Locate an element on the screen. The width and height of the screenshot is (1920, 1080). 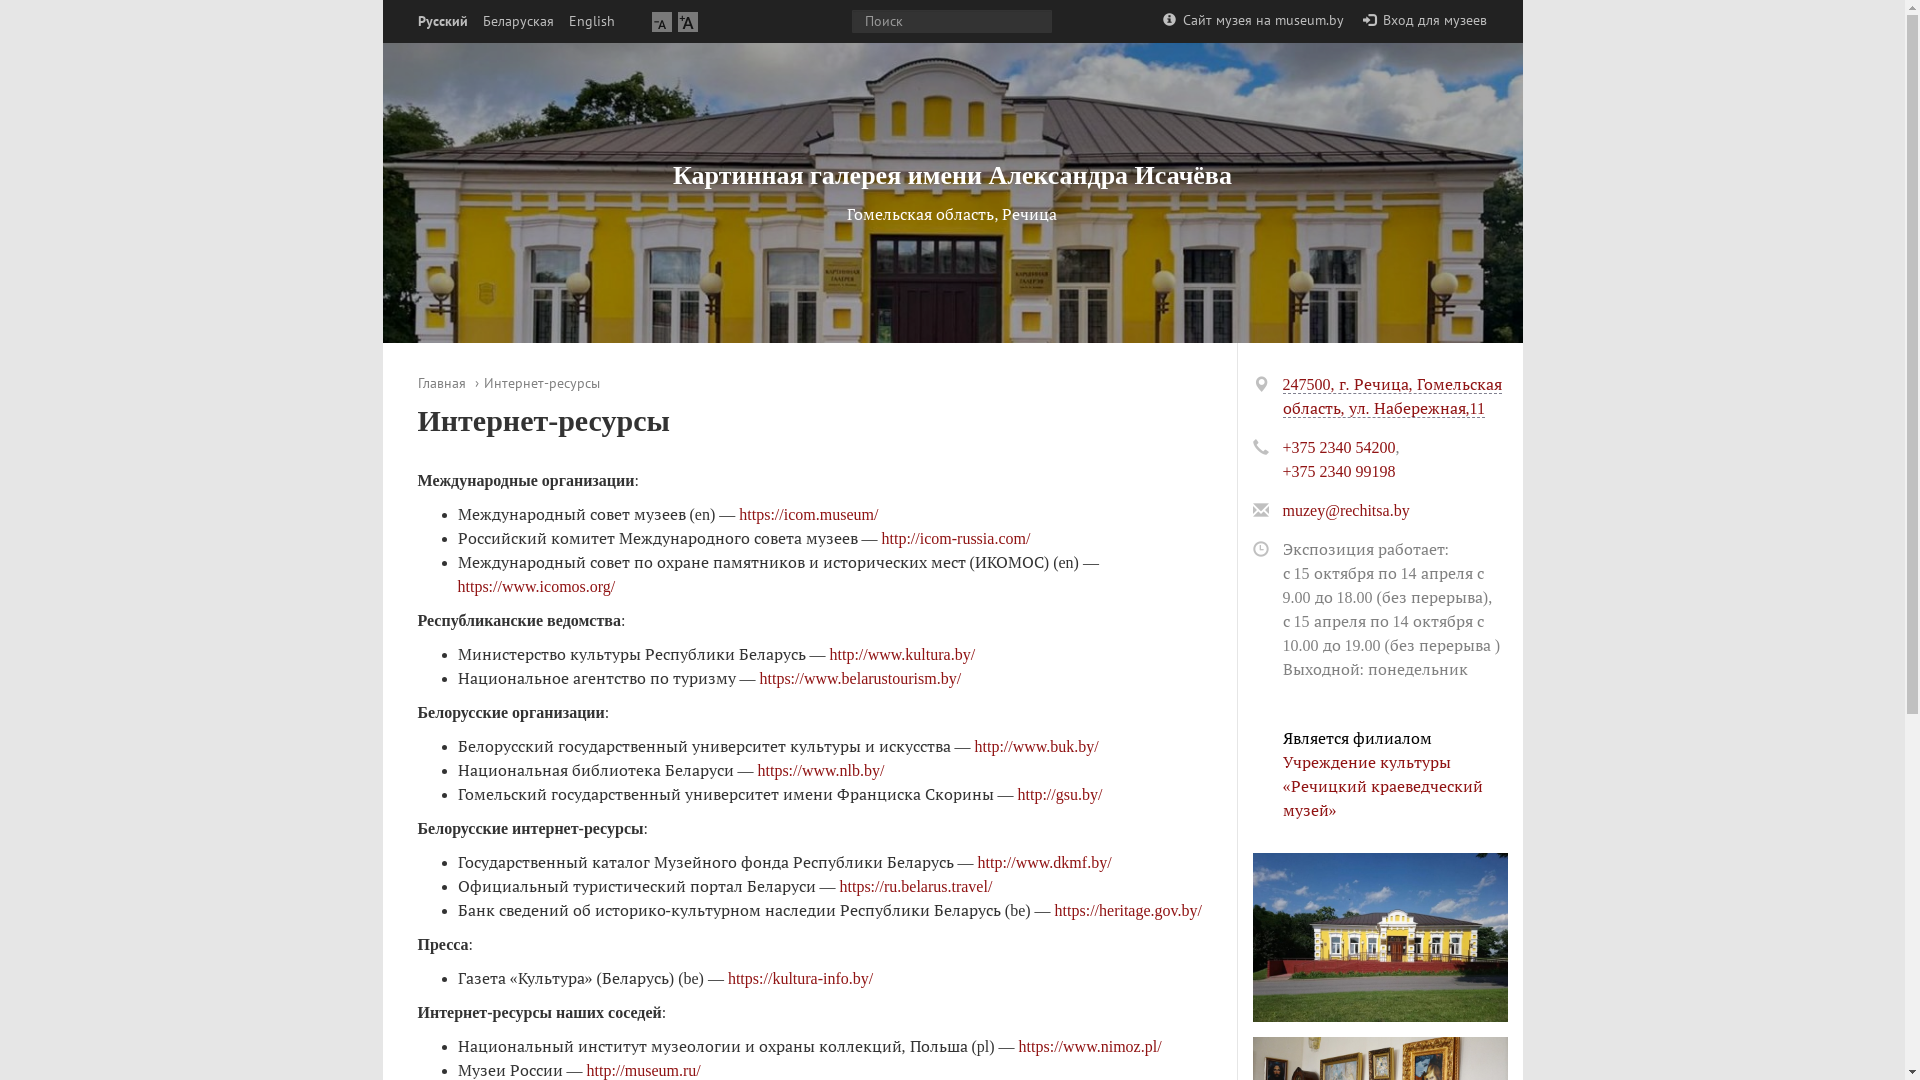
http://gsu.by/ is located at coordinates (1060, 794).